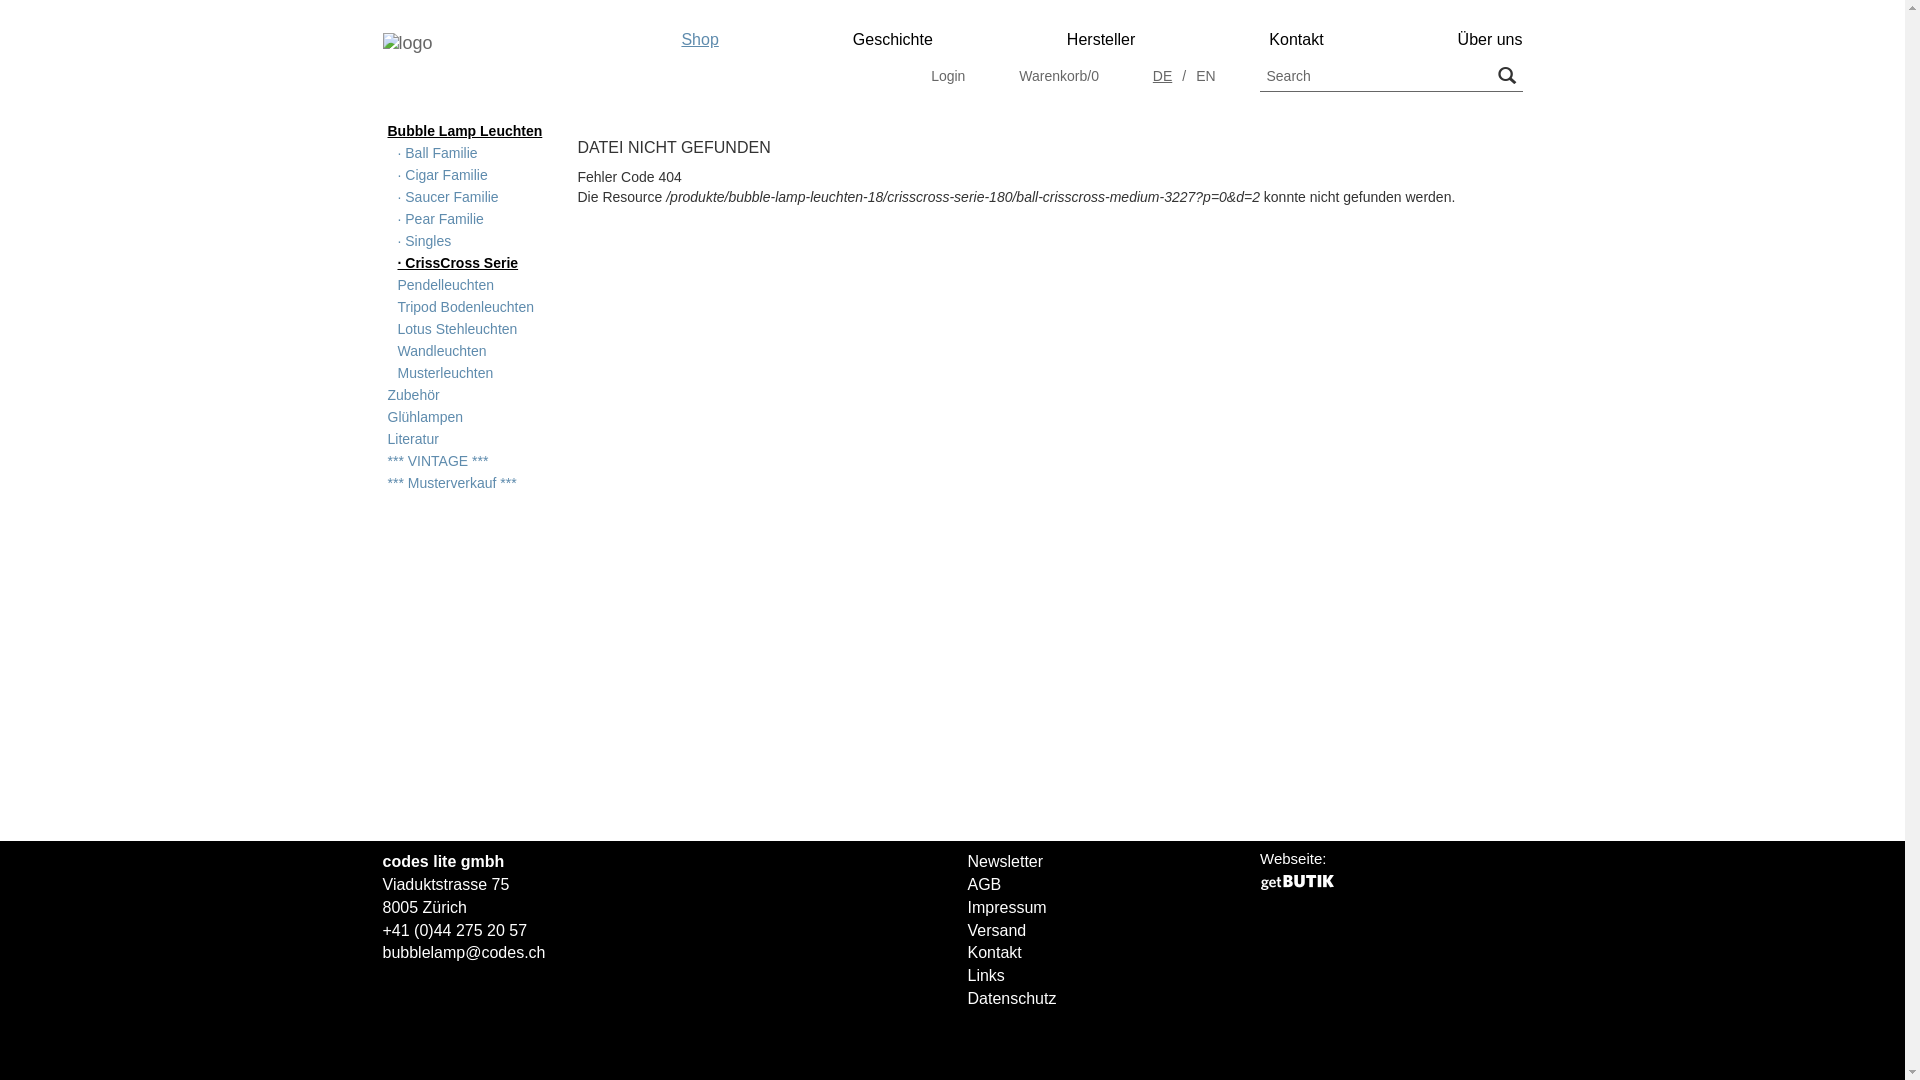 The image size is (1920, 1080). Describe the element at coordinates (1096, 40) in the screenshot. I see `Hersteller` at that location.